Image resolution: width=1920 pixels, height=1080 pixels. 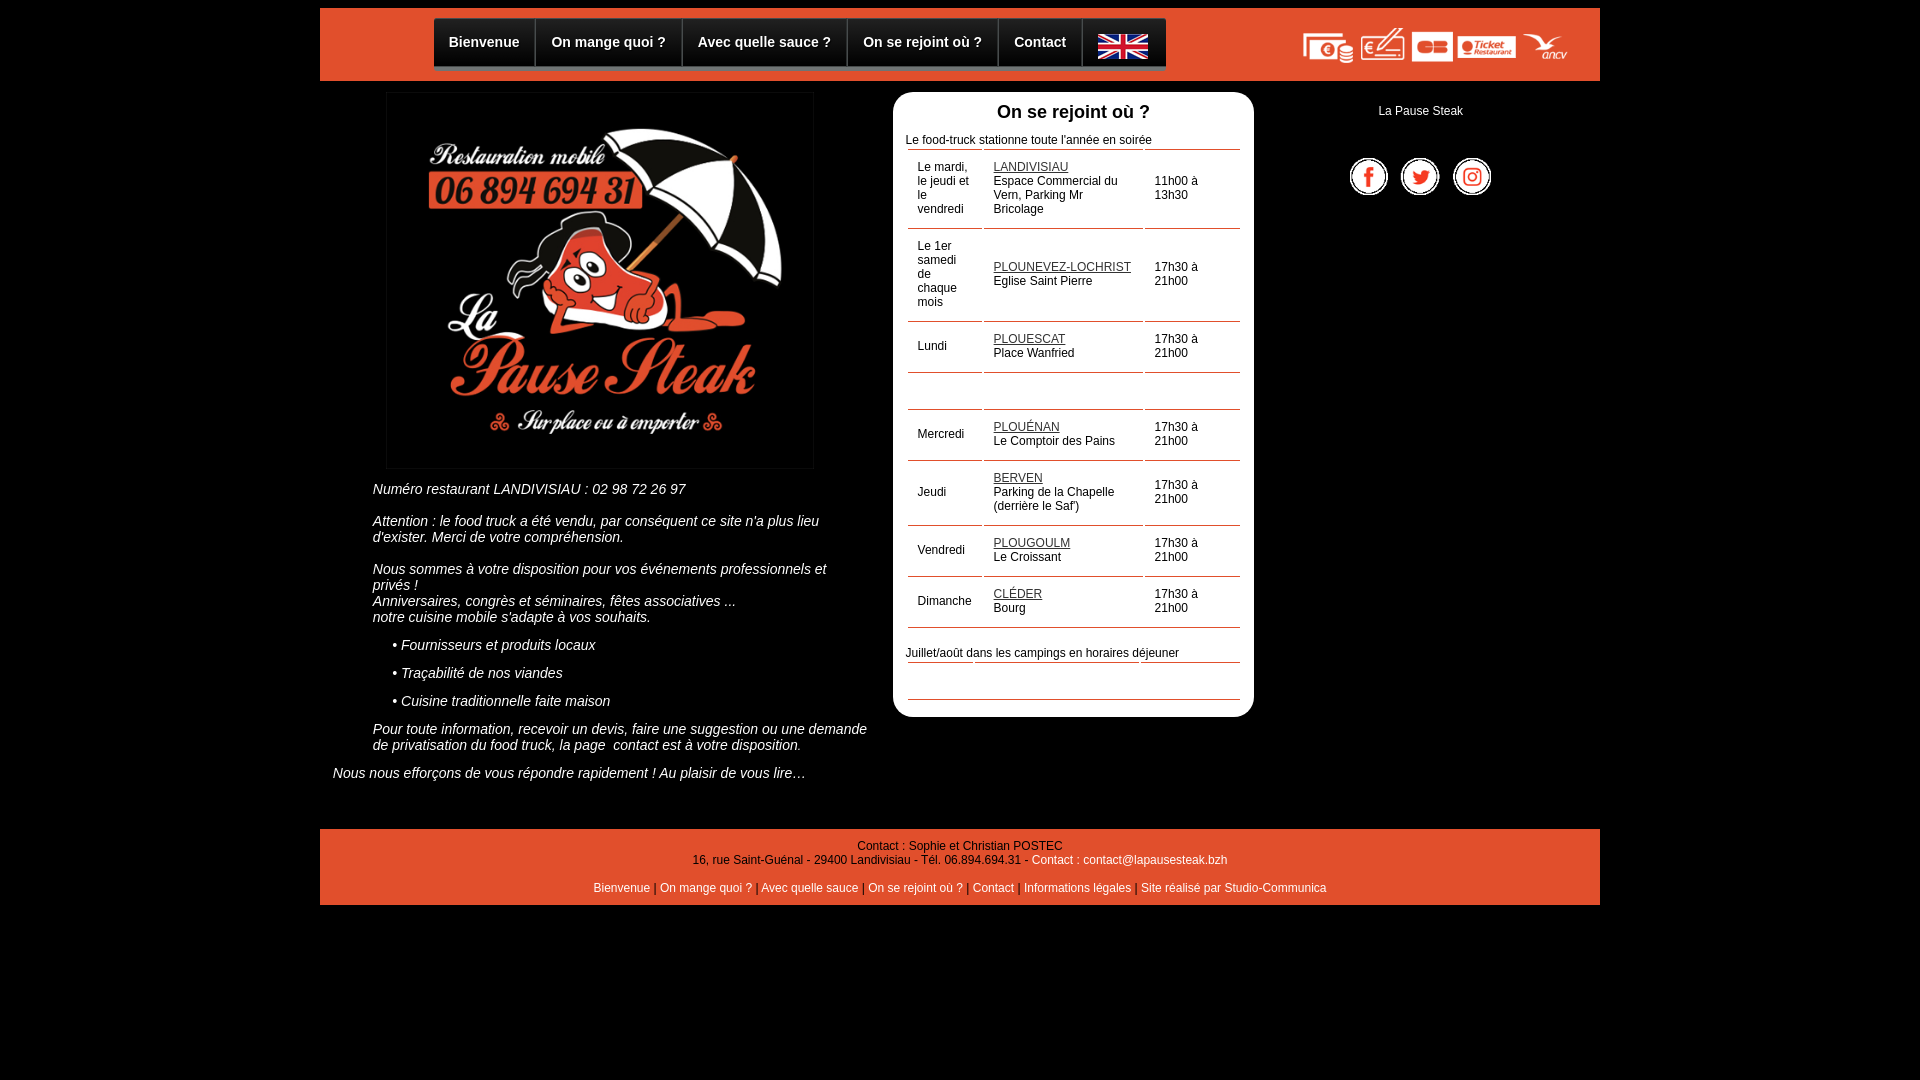 I want to click on On mange quoi ?, so click(x=608, y=42).